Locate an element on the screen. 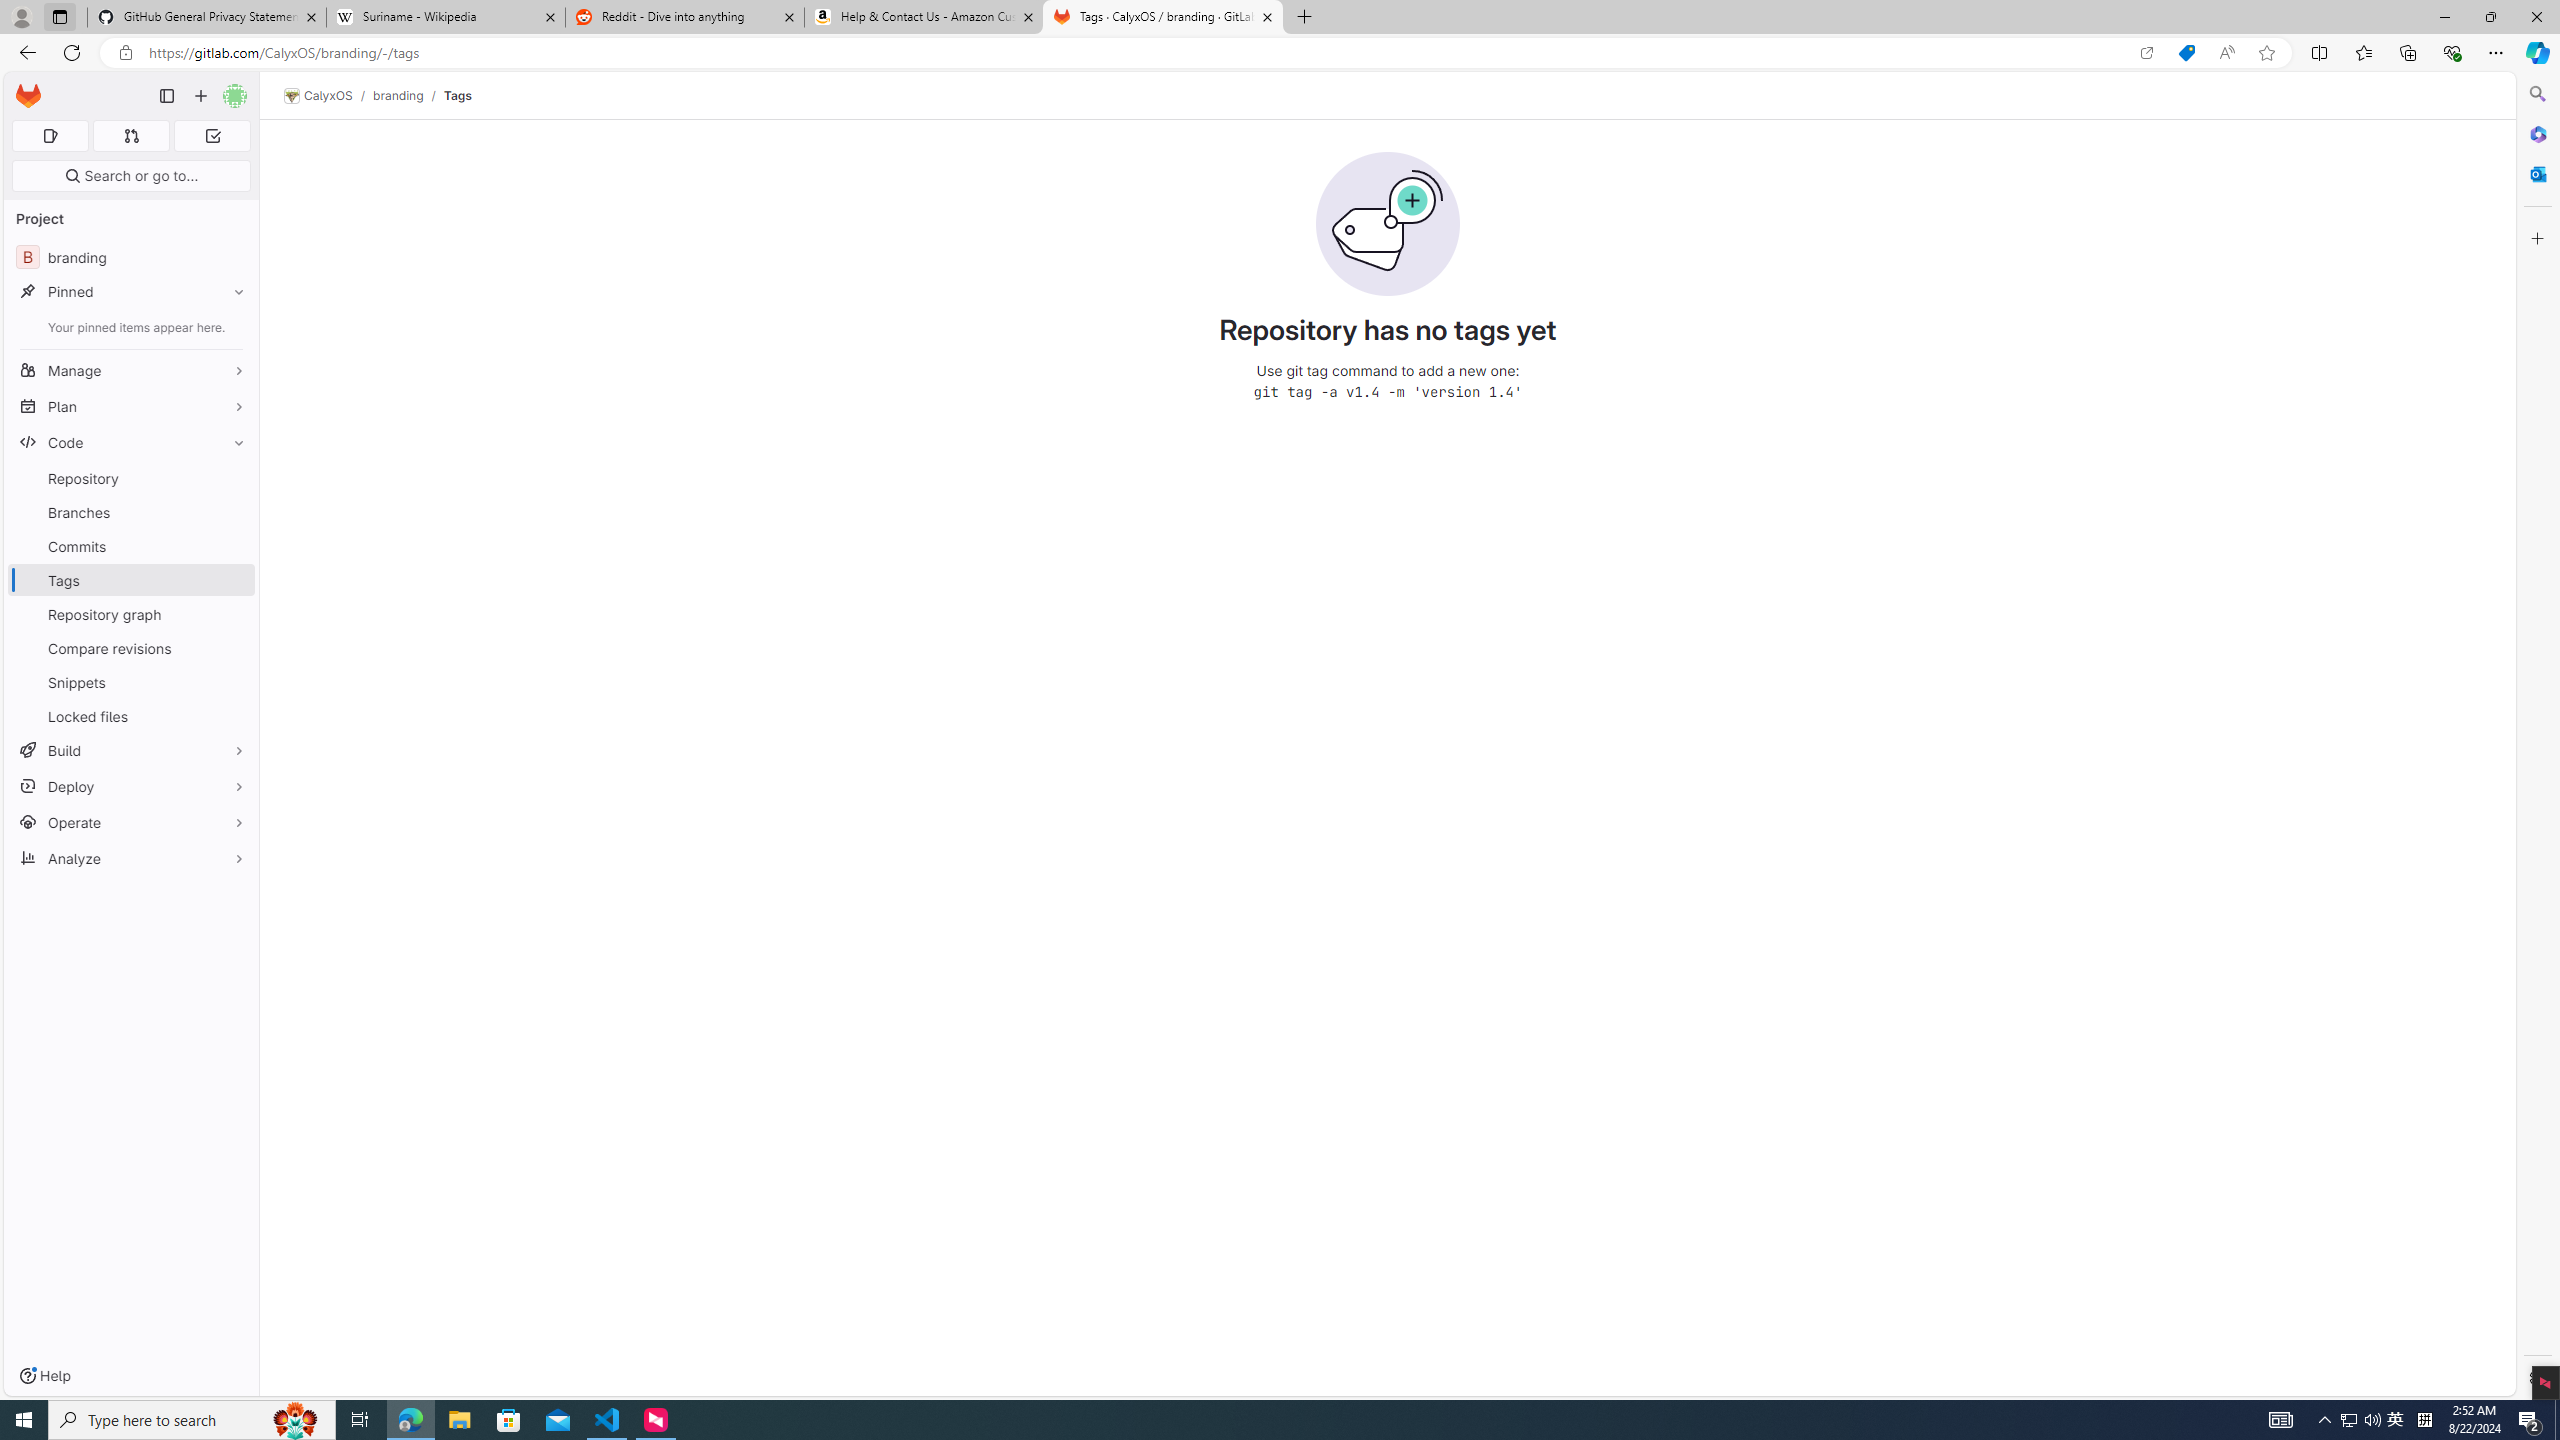 Image resolution: width=2560 pixels, height=1440 pixels. Repository is located at coordinates (132, 478).